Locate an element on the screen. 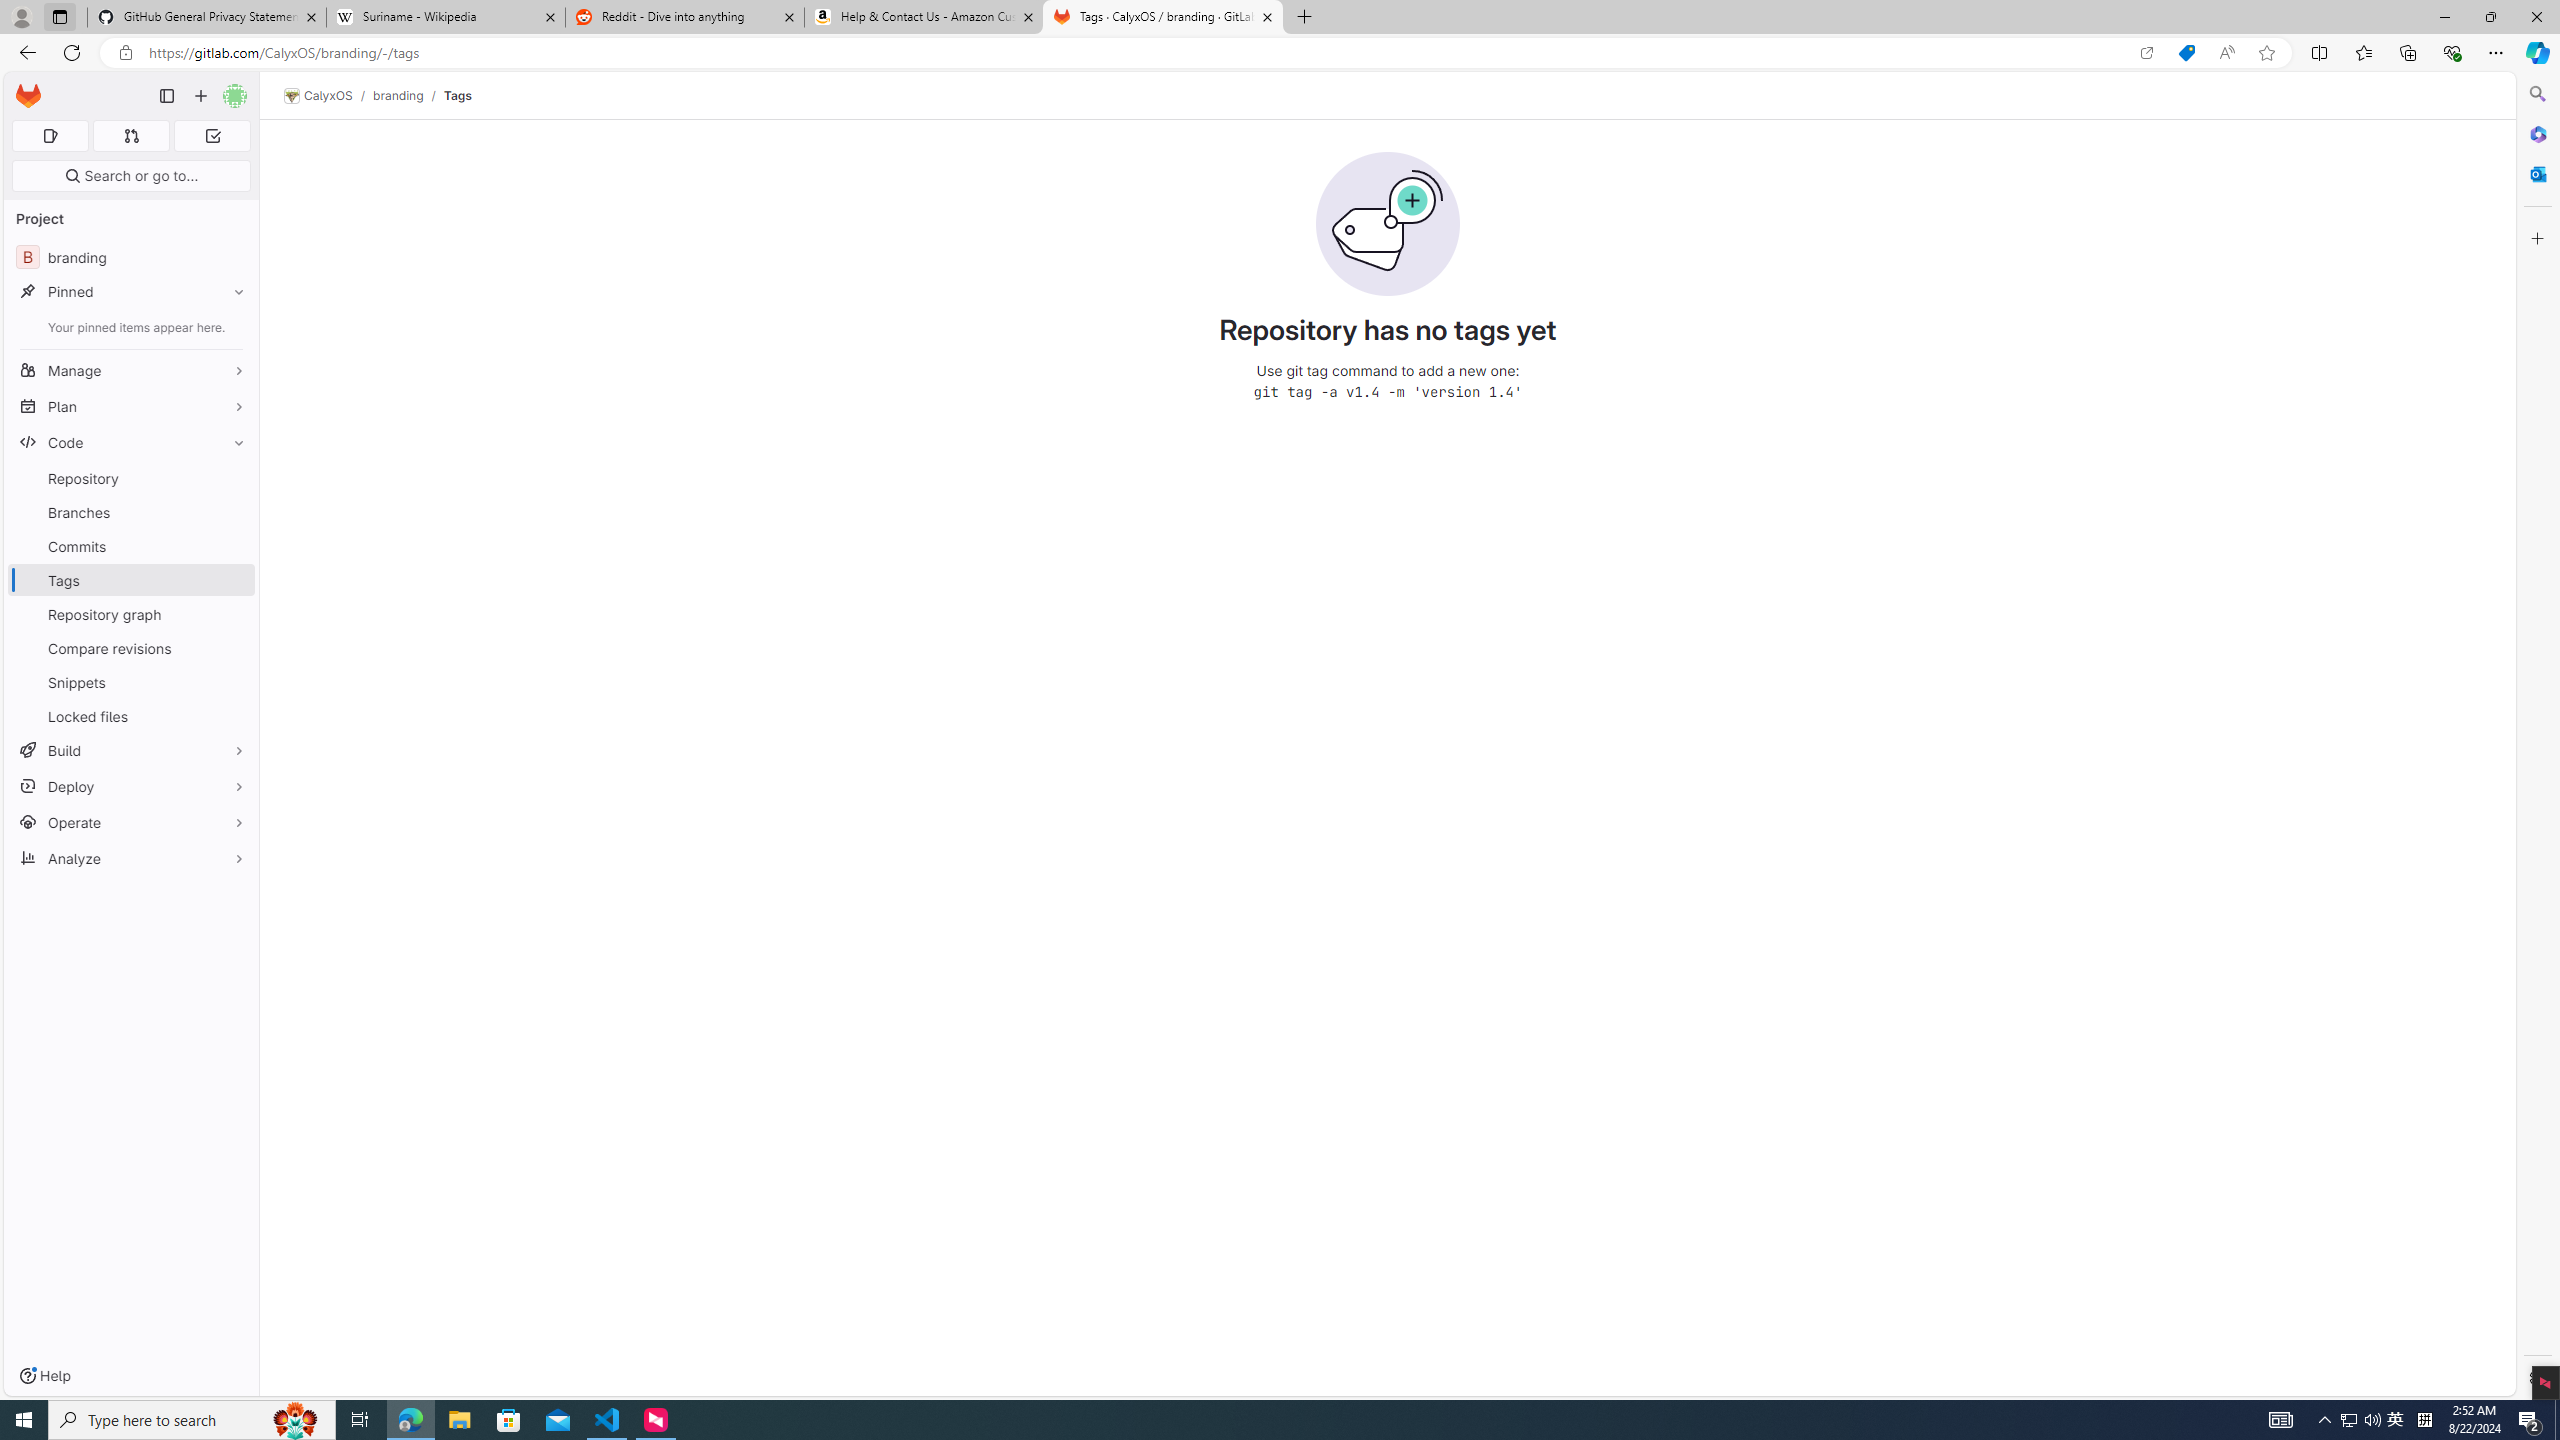 Image resolution: width=2560 pixels, height=1440 pixels. Repository is located at coordinates (132, 478).